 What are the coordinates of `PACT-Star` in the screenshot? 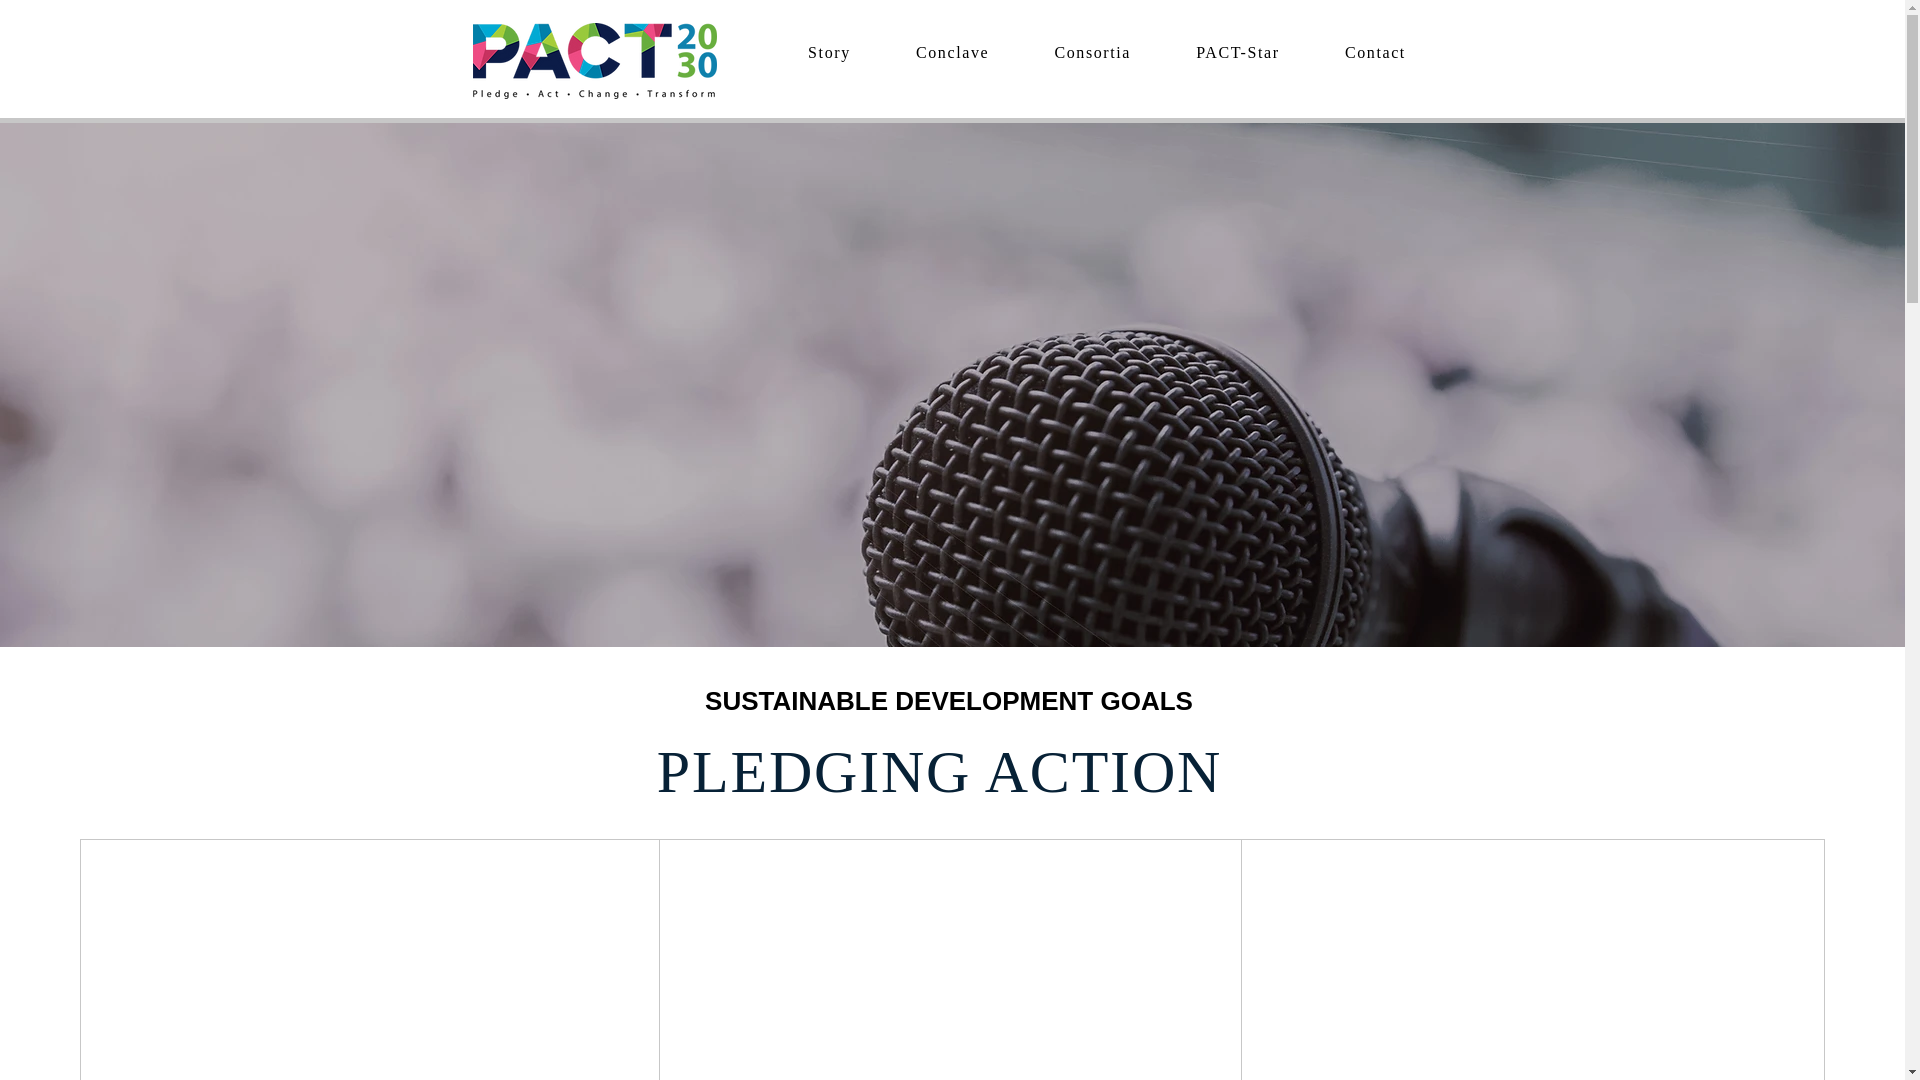 It's located at (1238, 52).